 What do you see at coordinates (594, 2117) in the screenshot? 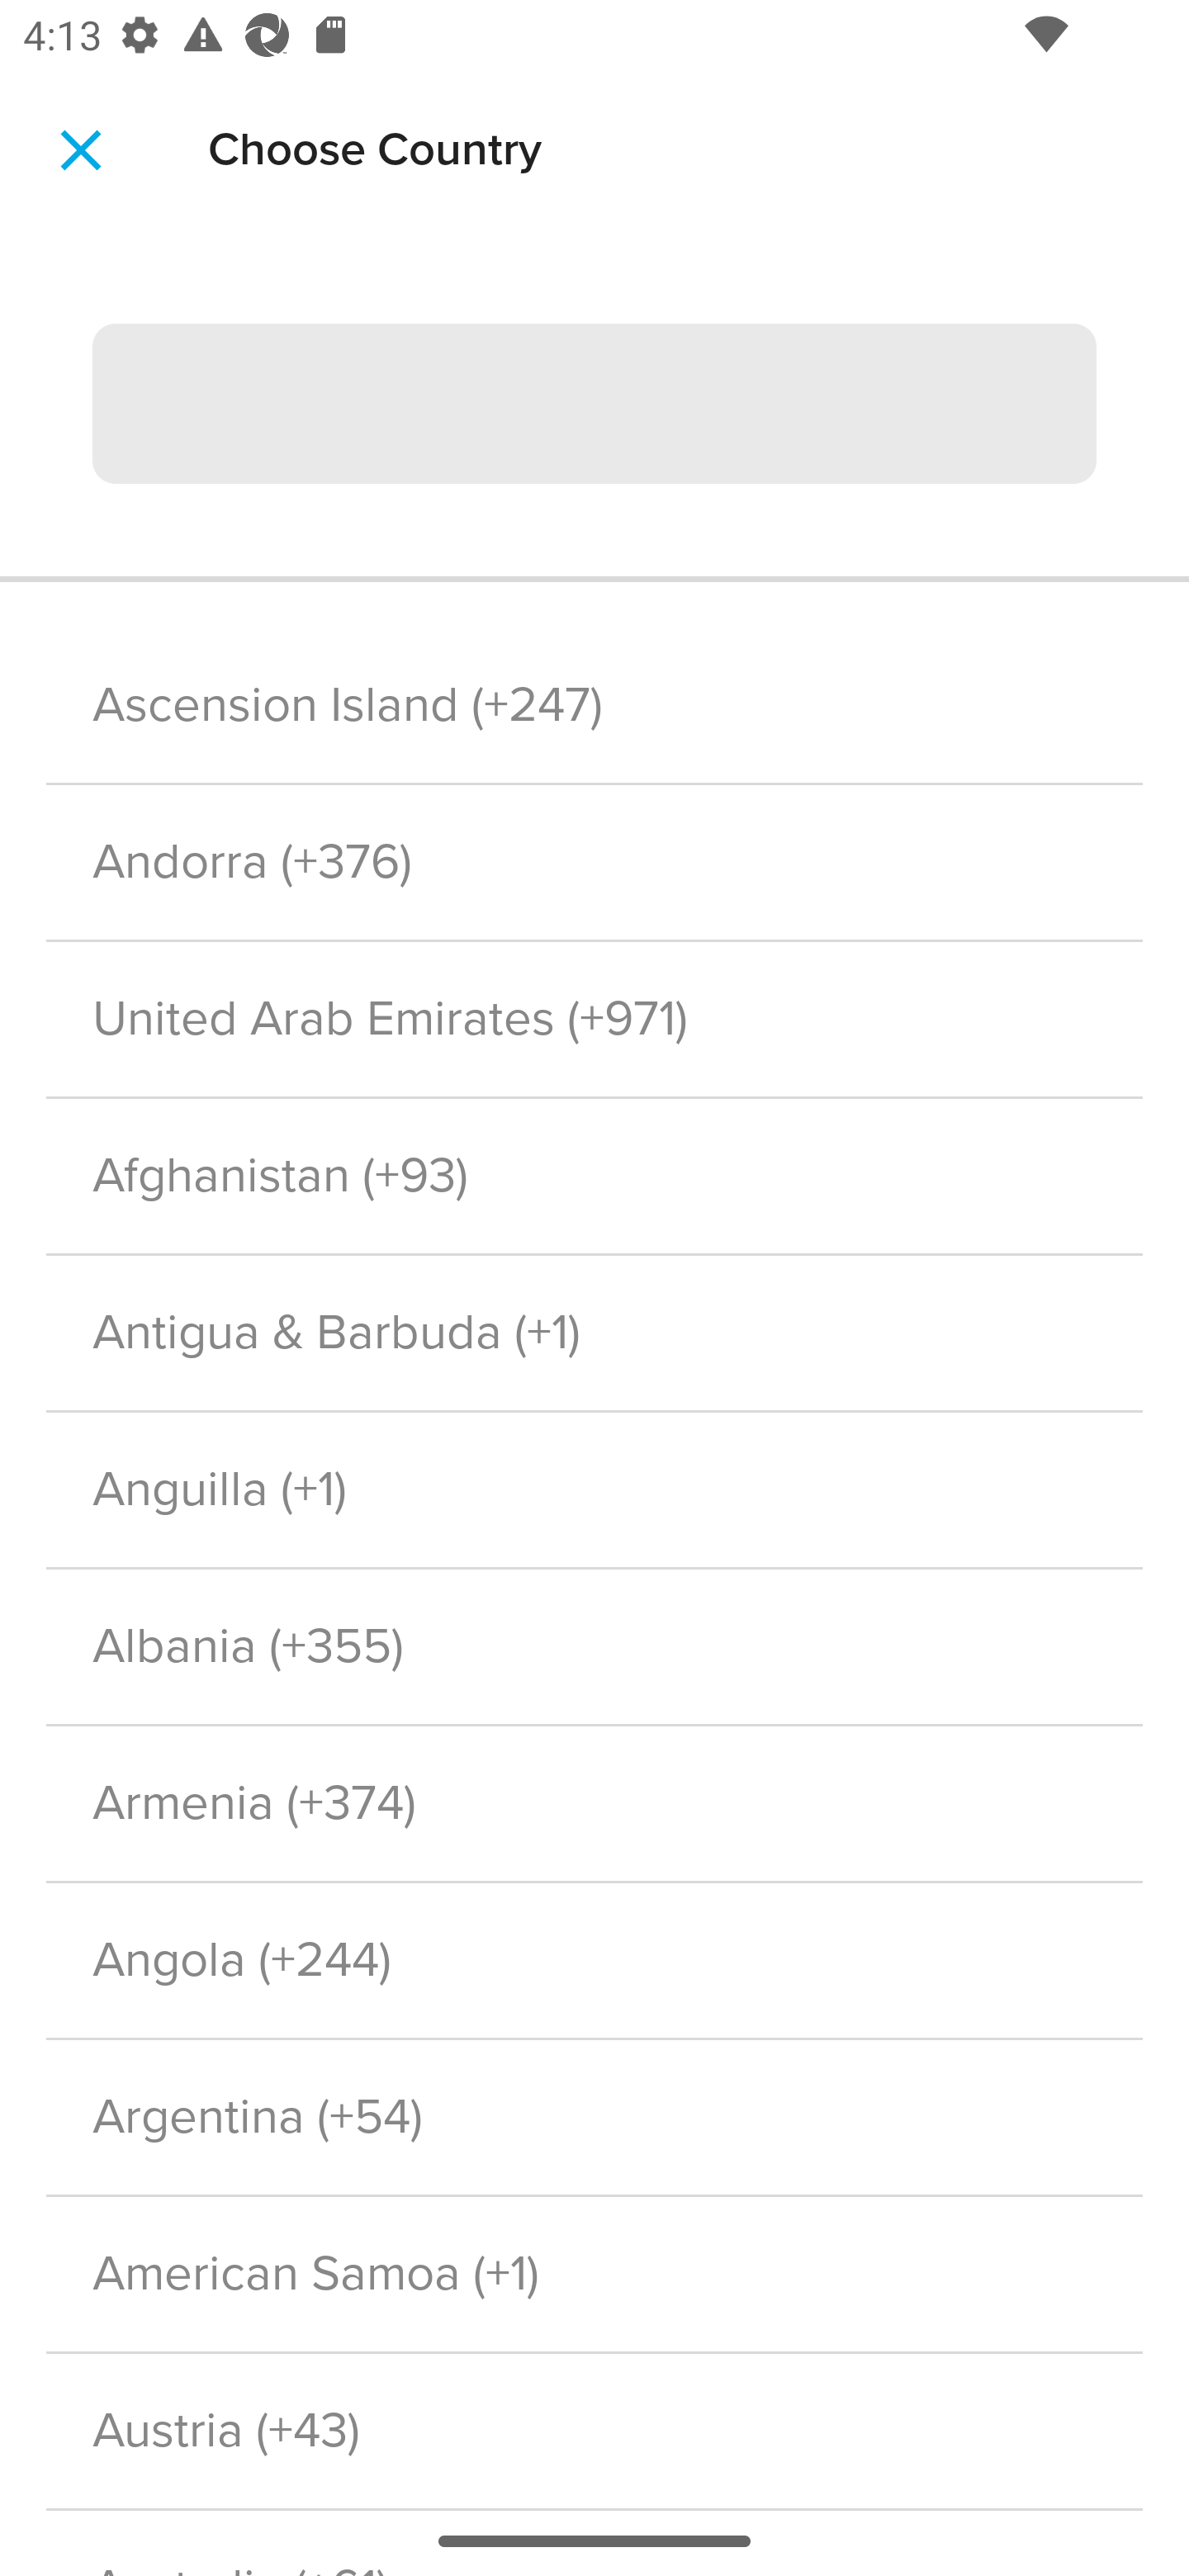
I see `‍Argentina (+54)` at bounding box center [594, 2117].